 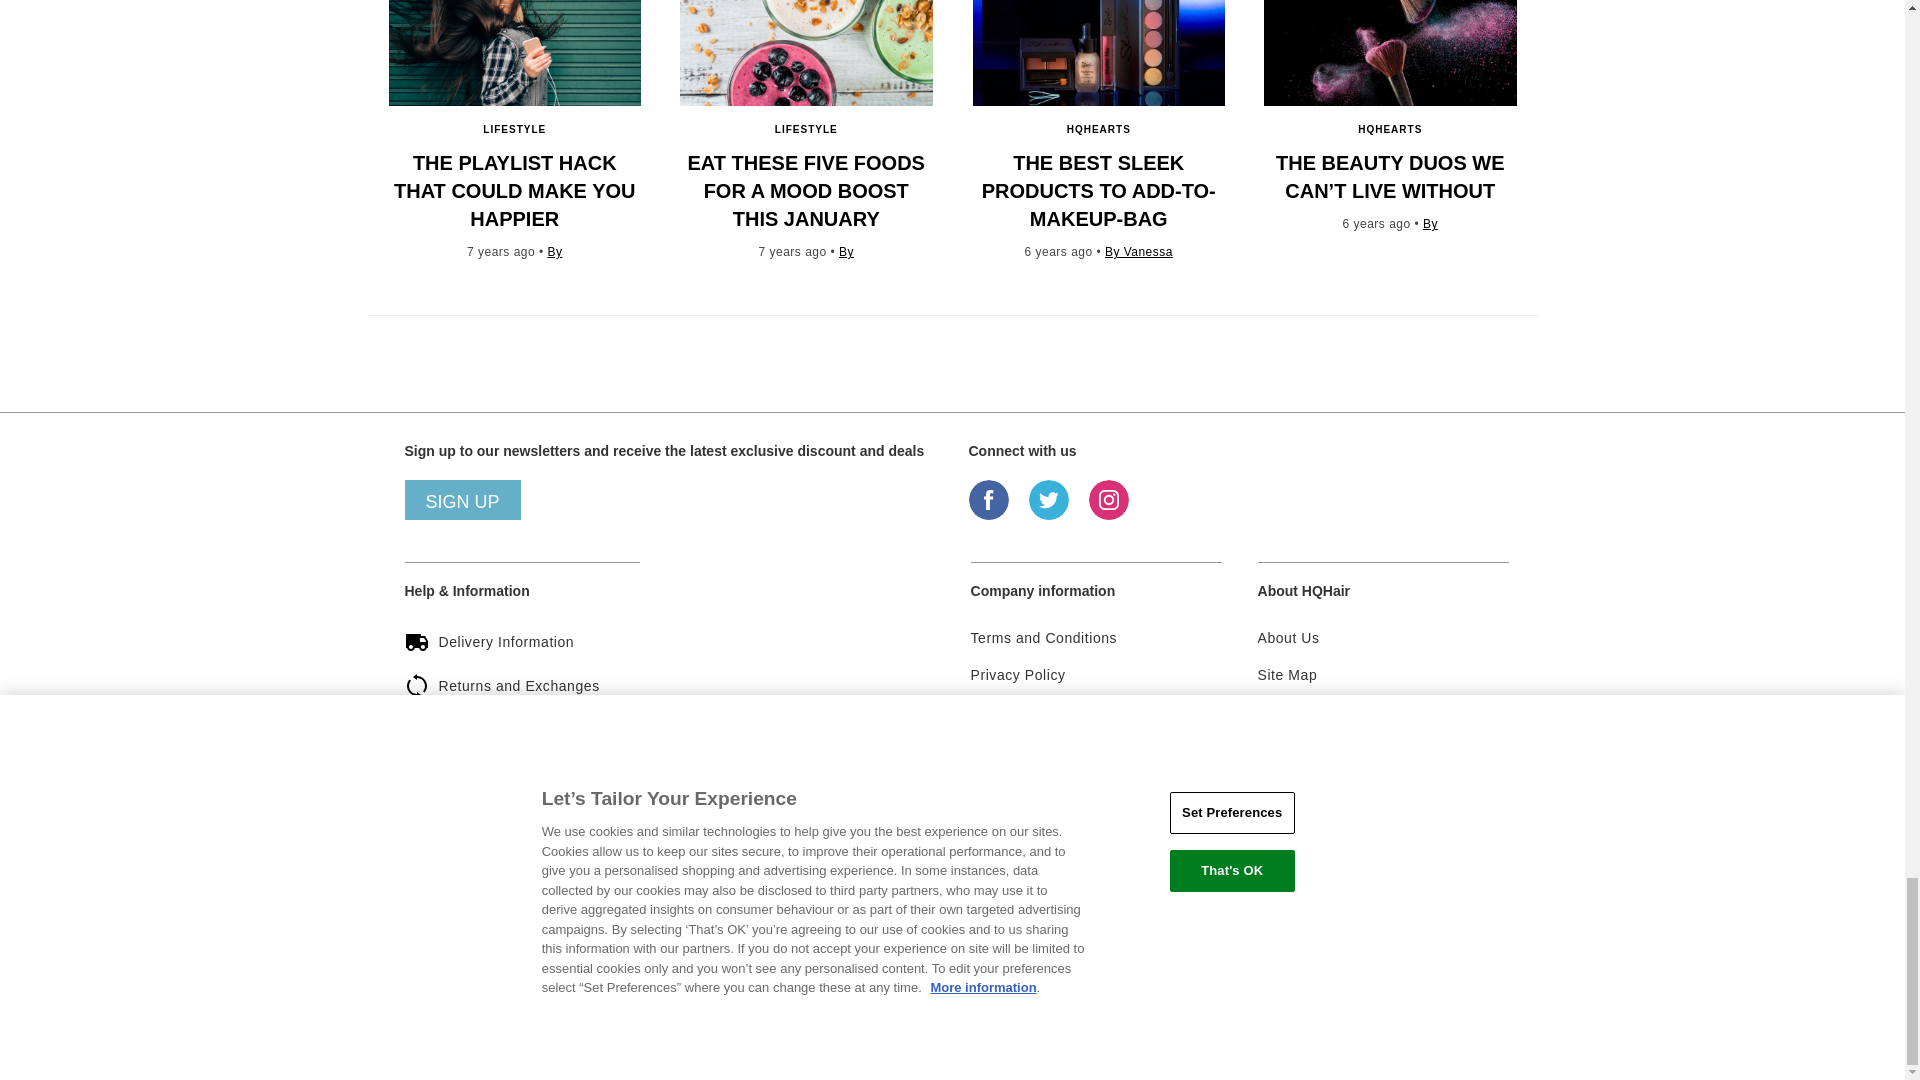 I want to click on Alipay, so click(x=1258, y=969).